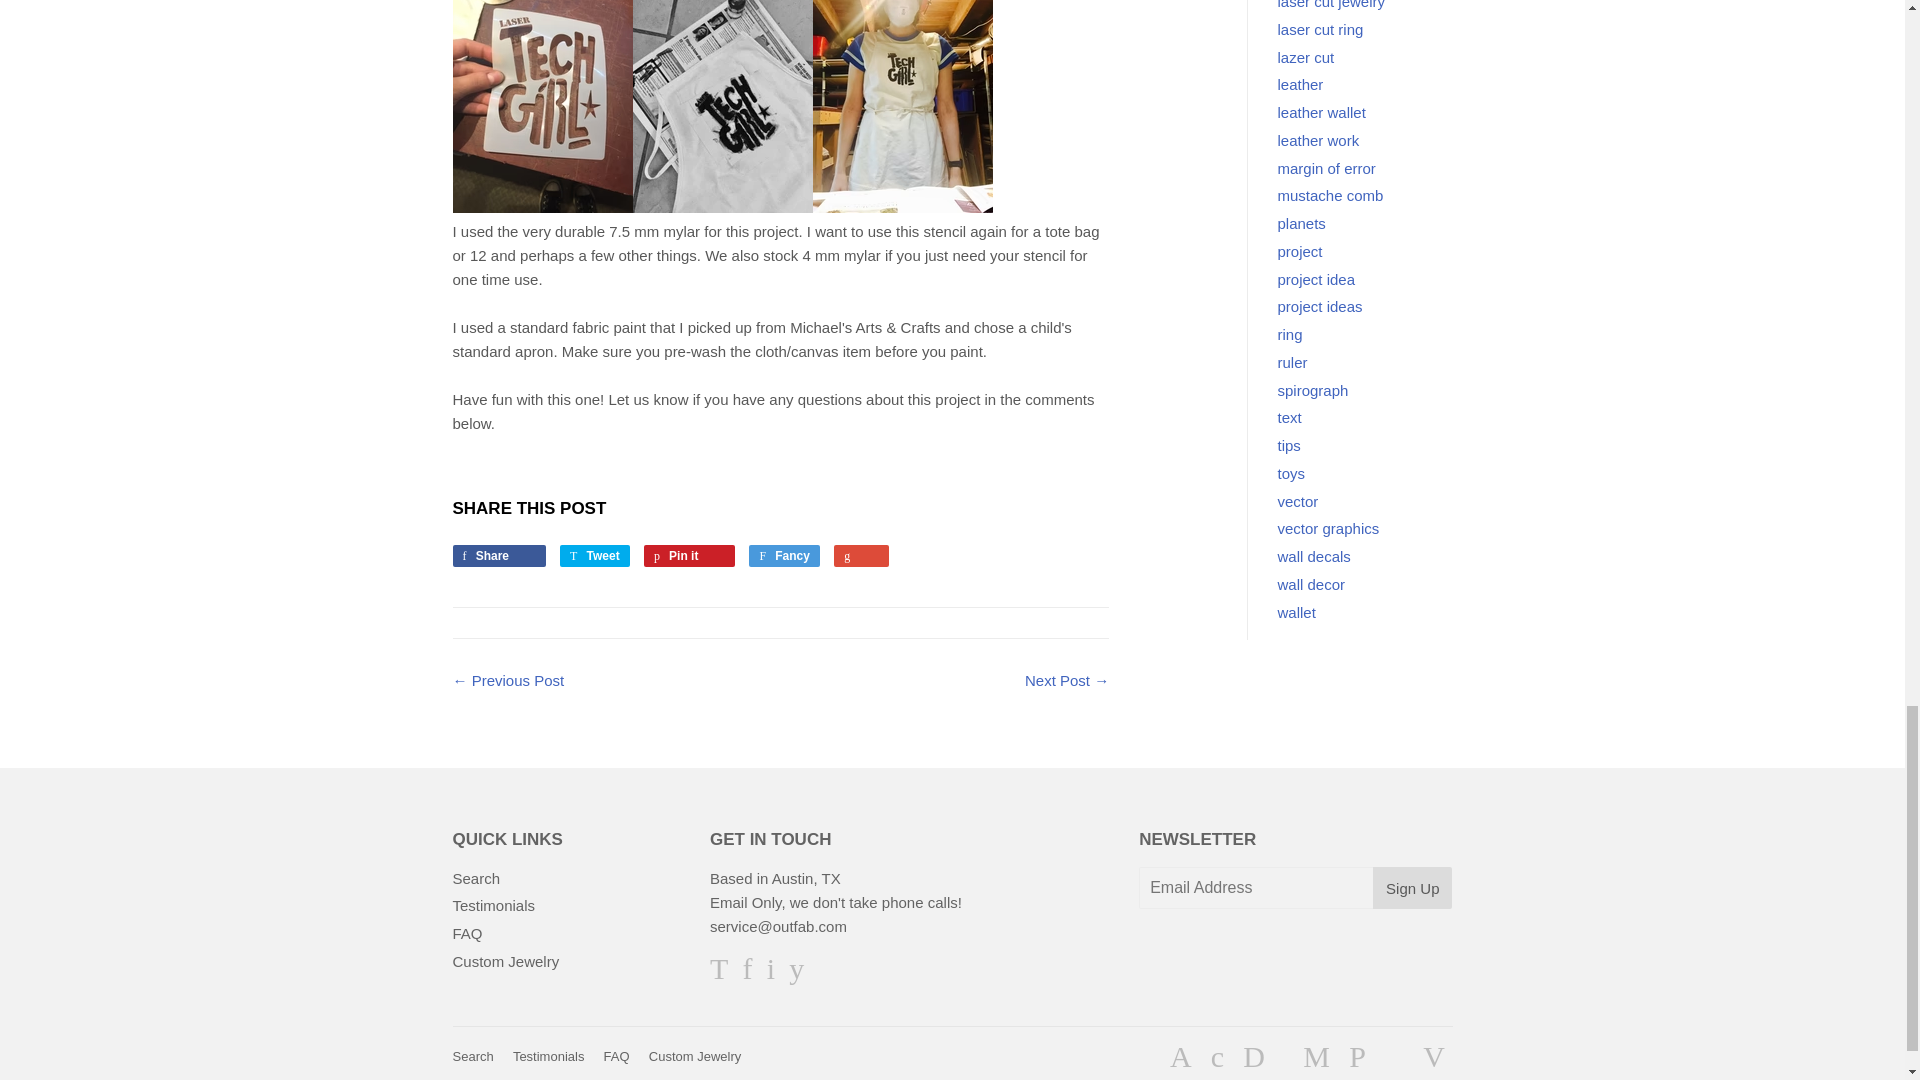 The height and width of the screenshot is (1080, 1920). What do you see at coordinates (594, 556) in the screenshot?
I see `Tweet` at bounding box center [594, 556].